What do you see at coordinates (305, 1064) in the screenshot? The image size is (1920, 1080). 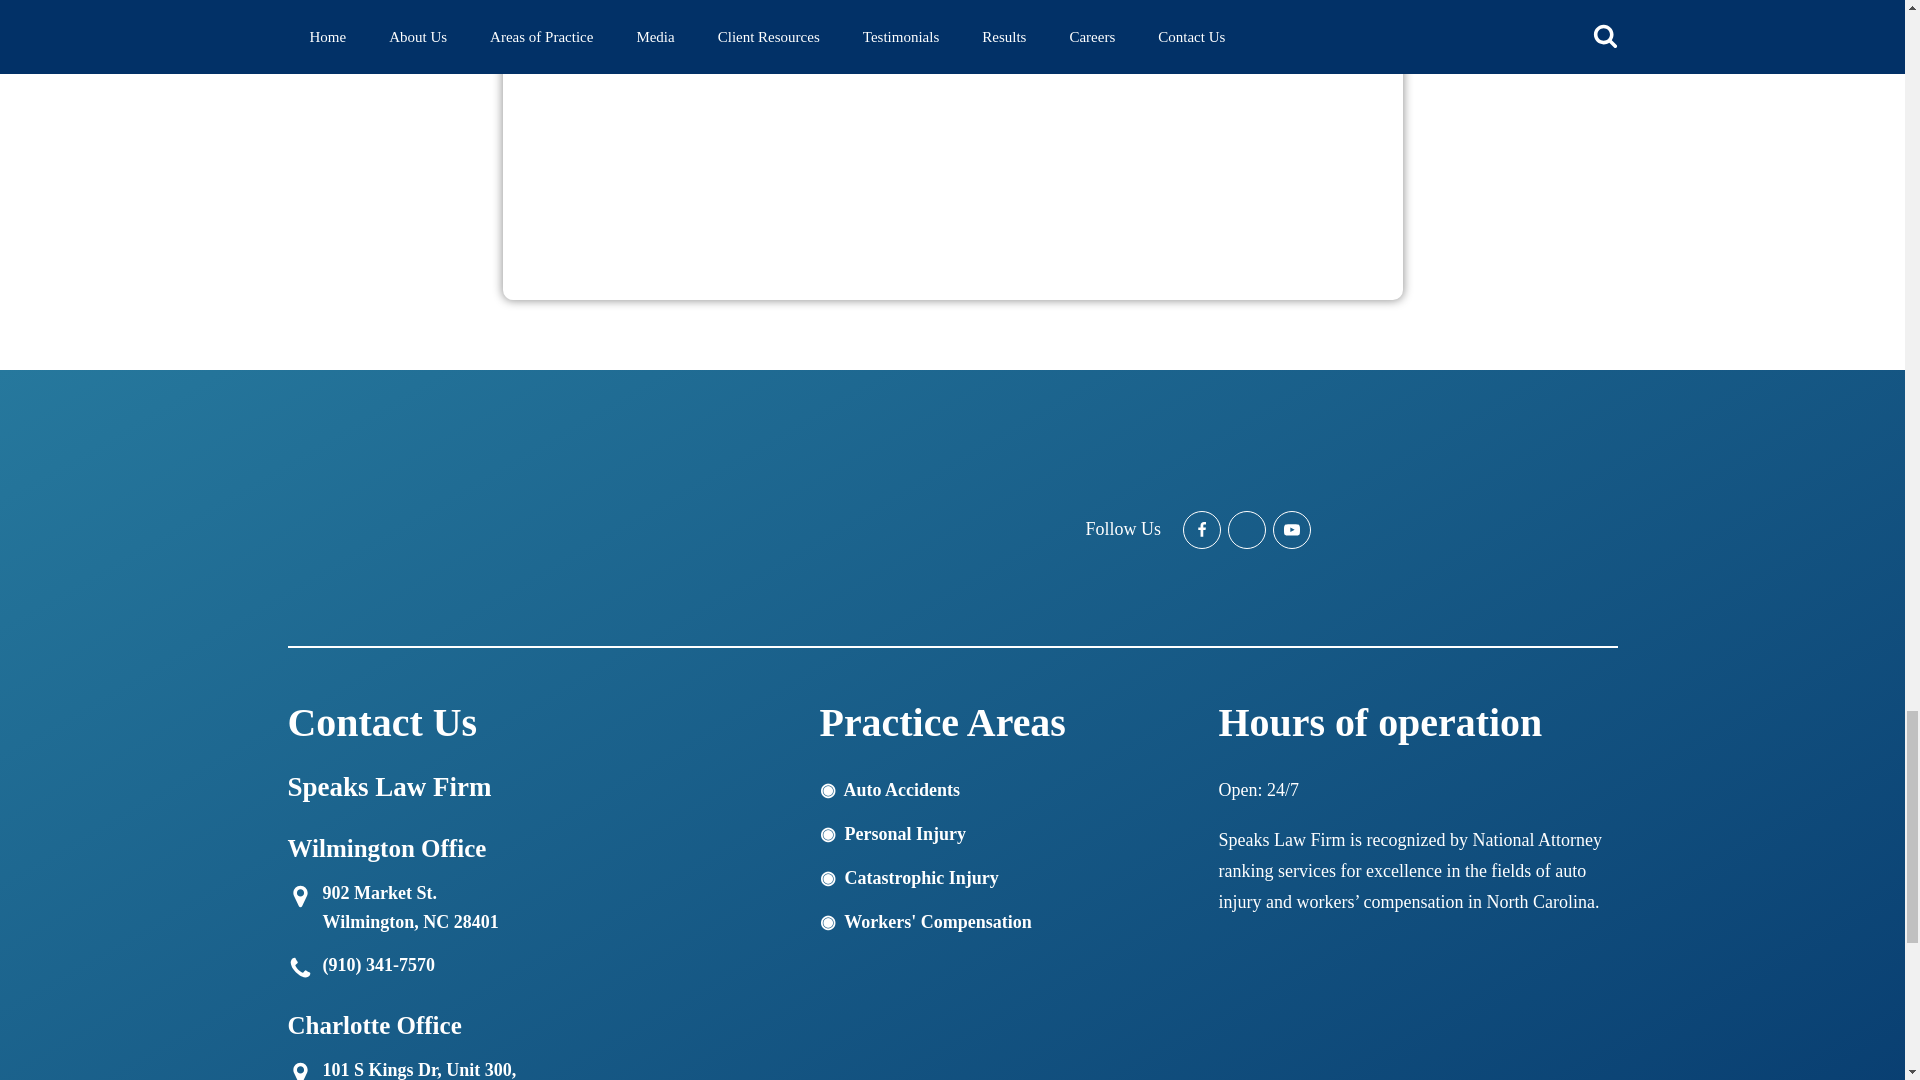 I see `Charlotte Office` at bounding box center [305, 1064].